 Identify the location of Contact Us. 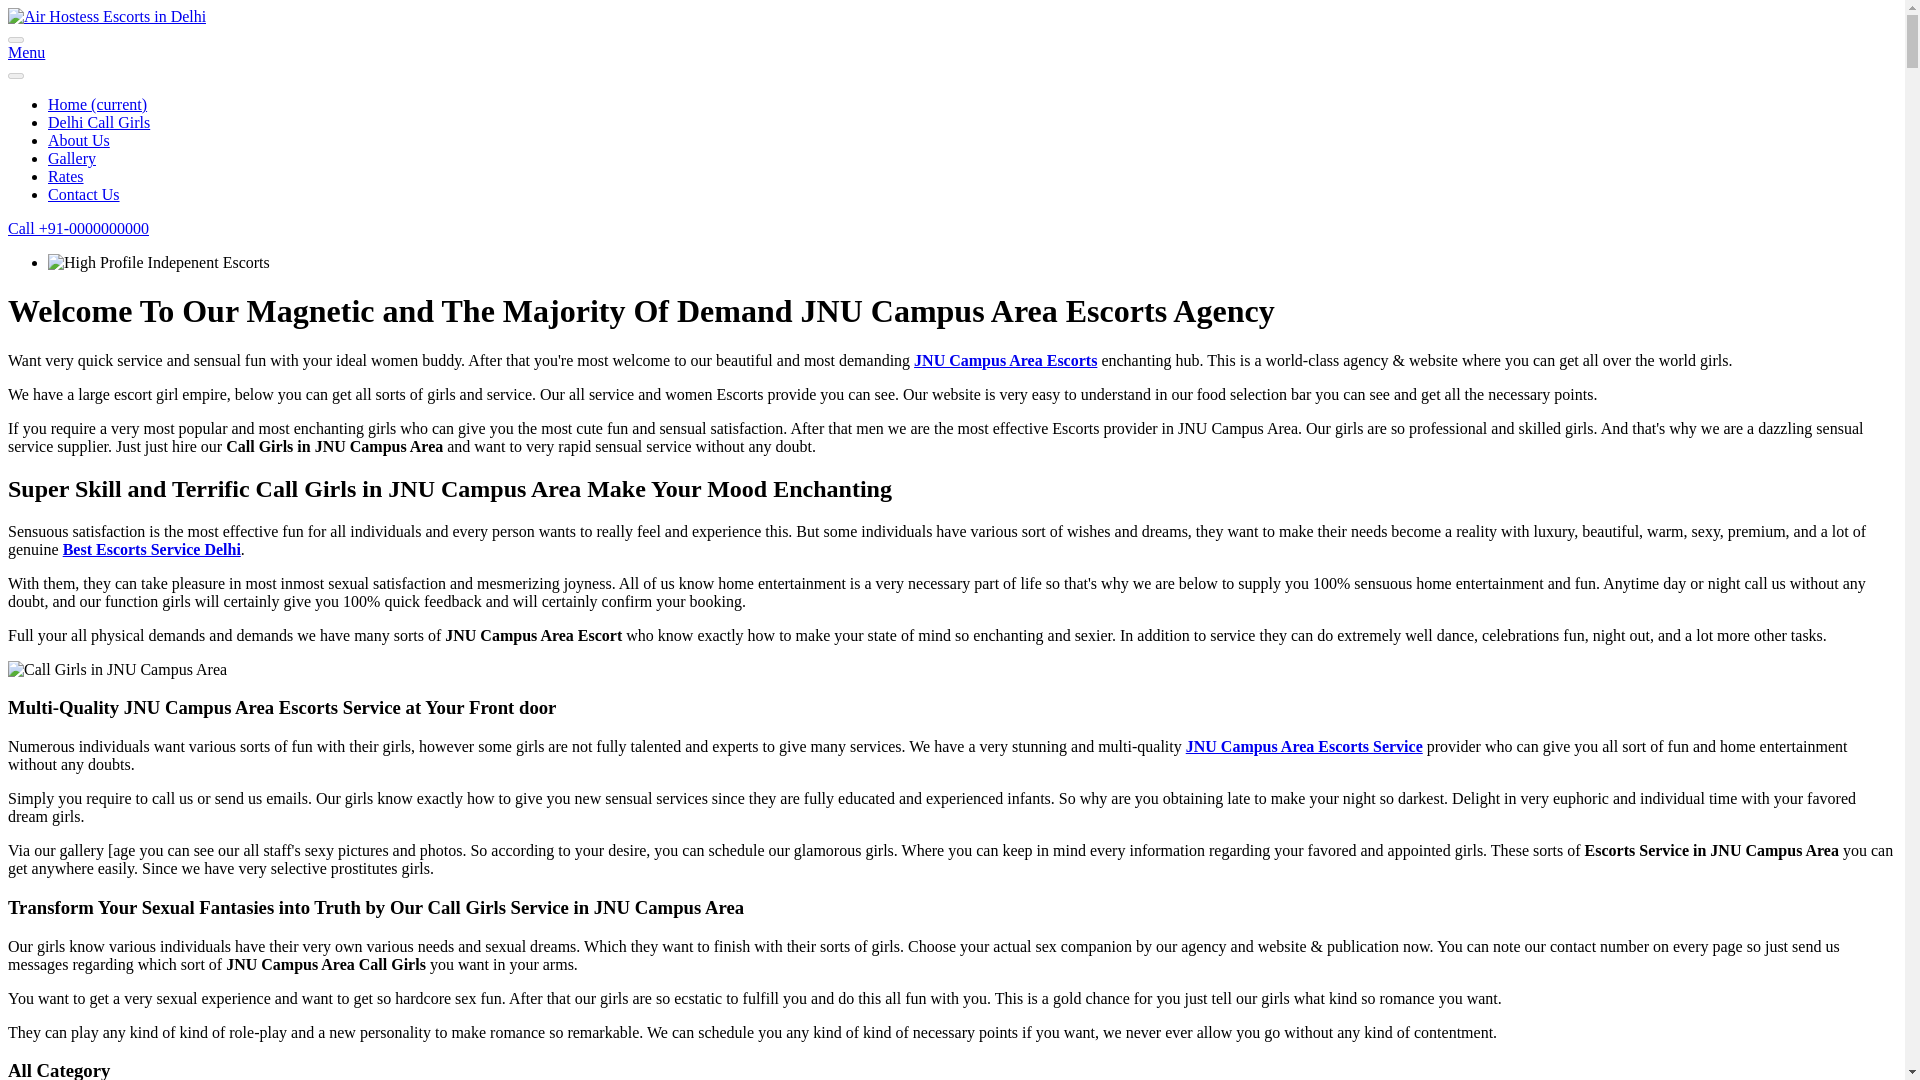
(84, 194).